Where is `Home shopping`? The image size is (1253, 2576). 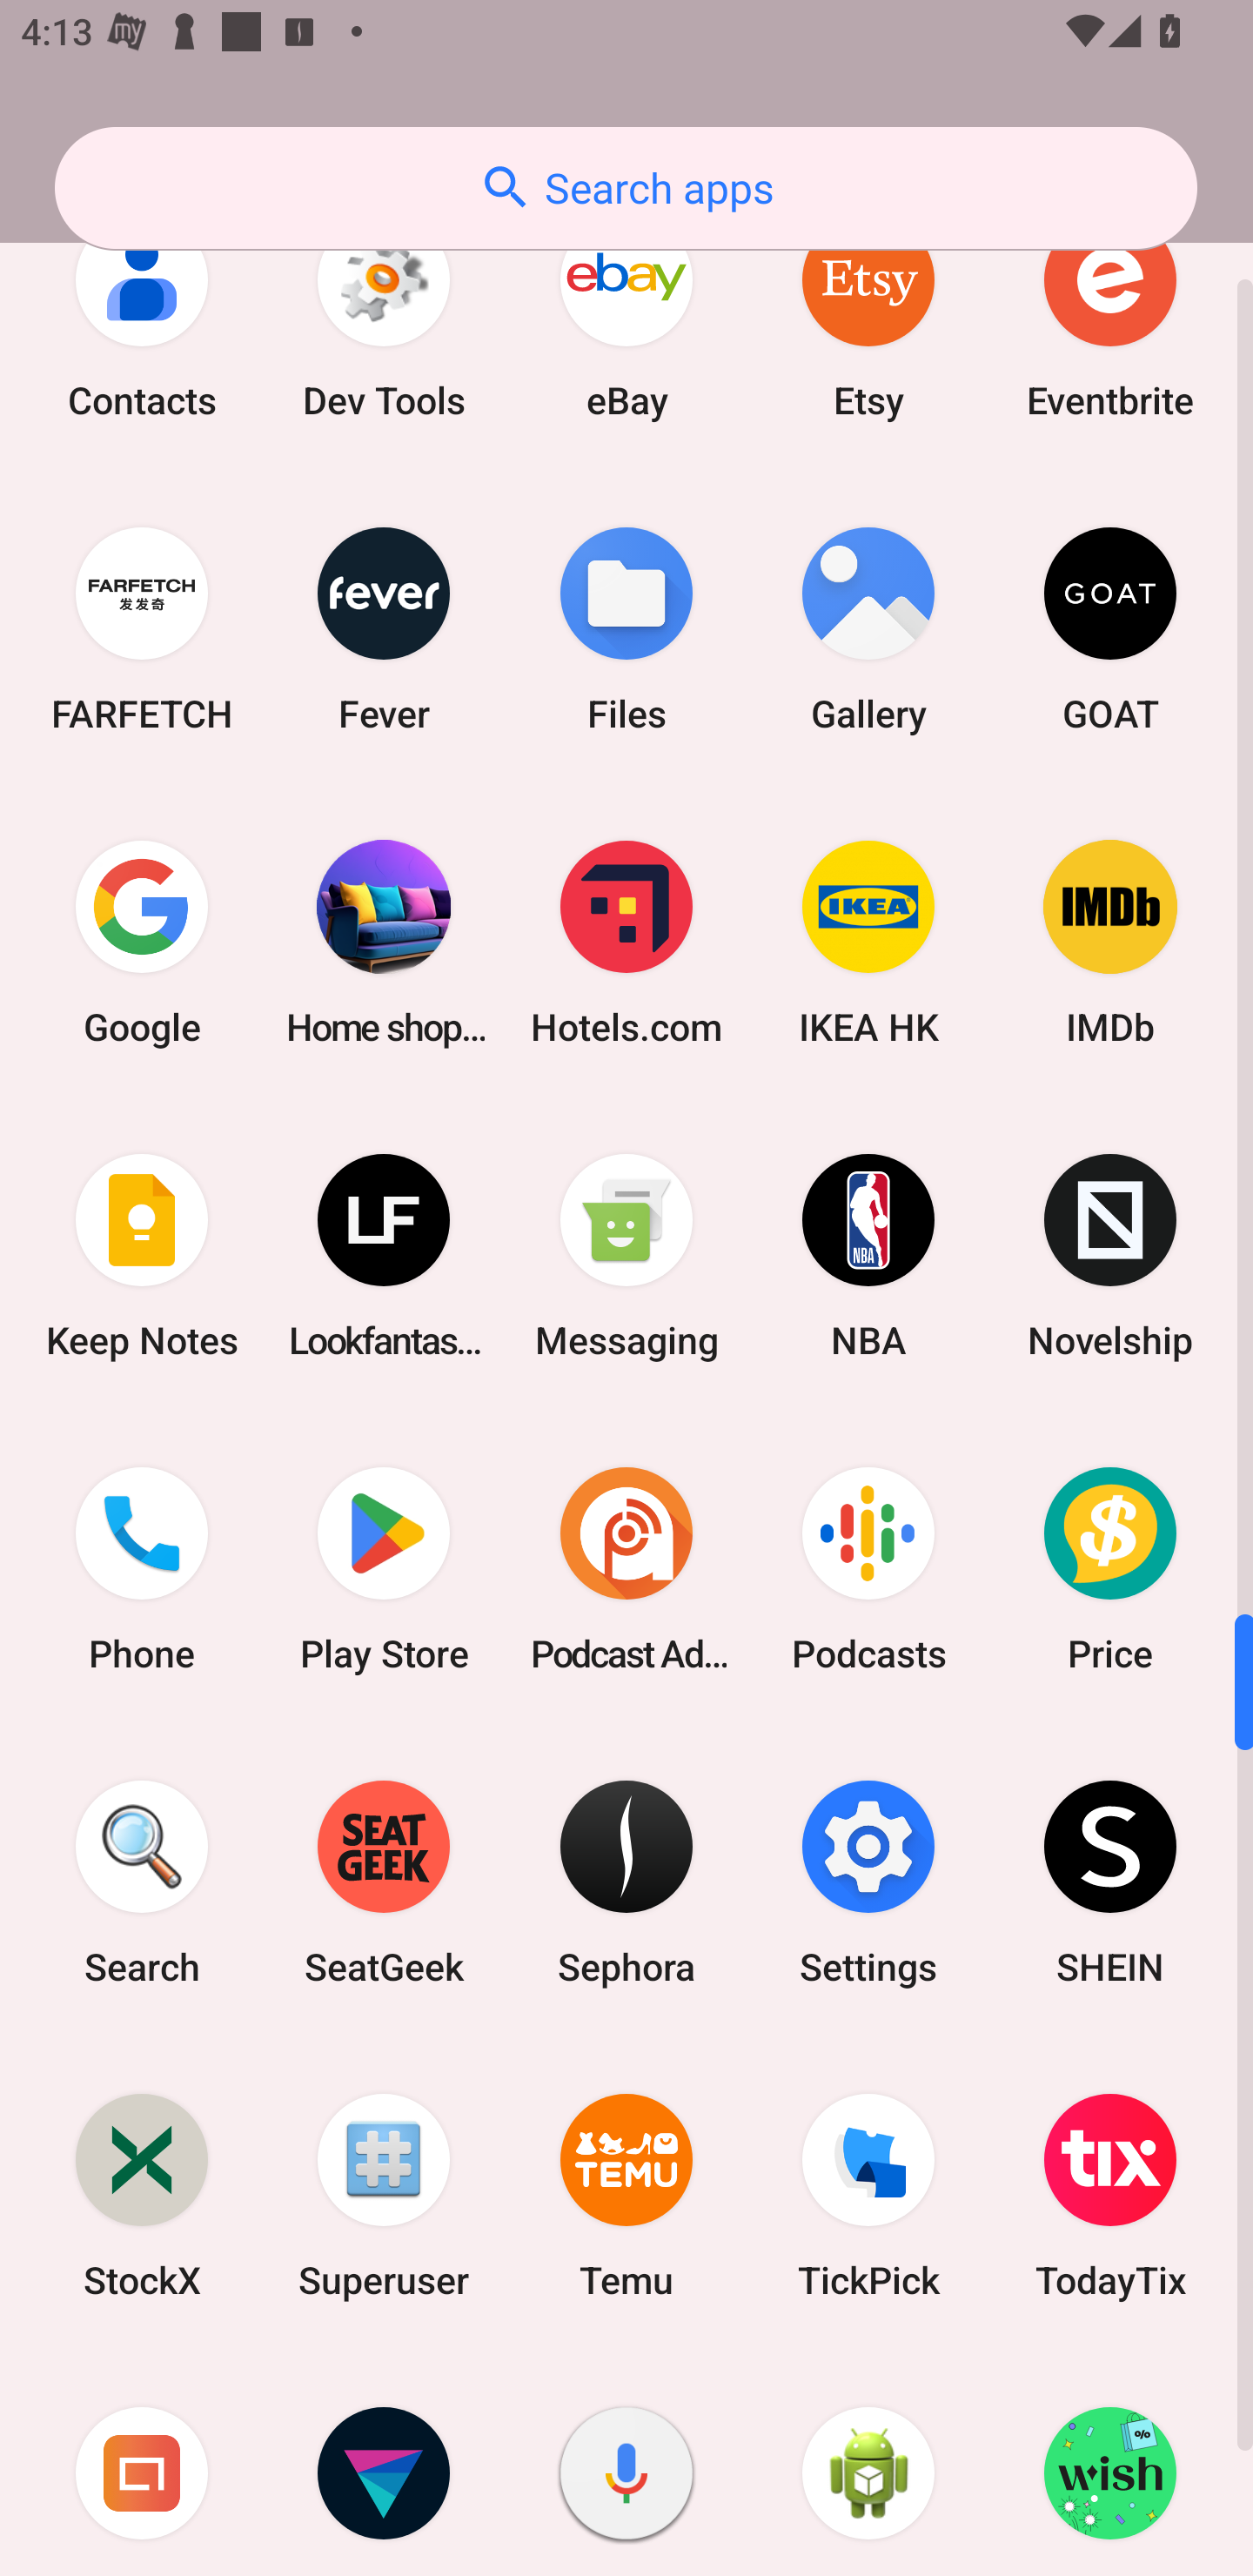
Home shopping is located at coordinates (384, 942).